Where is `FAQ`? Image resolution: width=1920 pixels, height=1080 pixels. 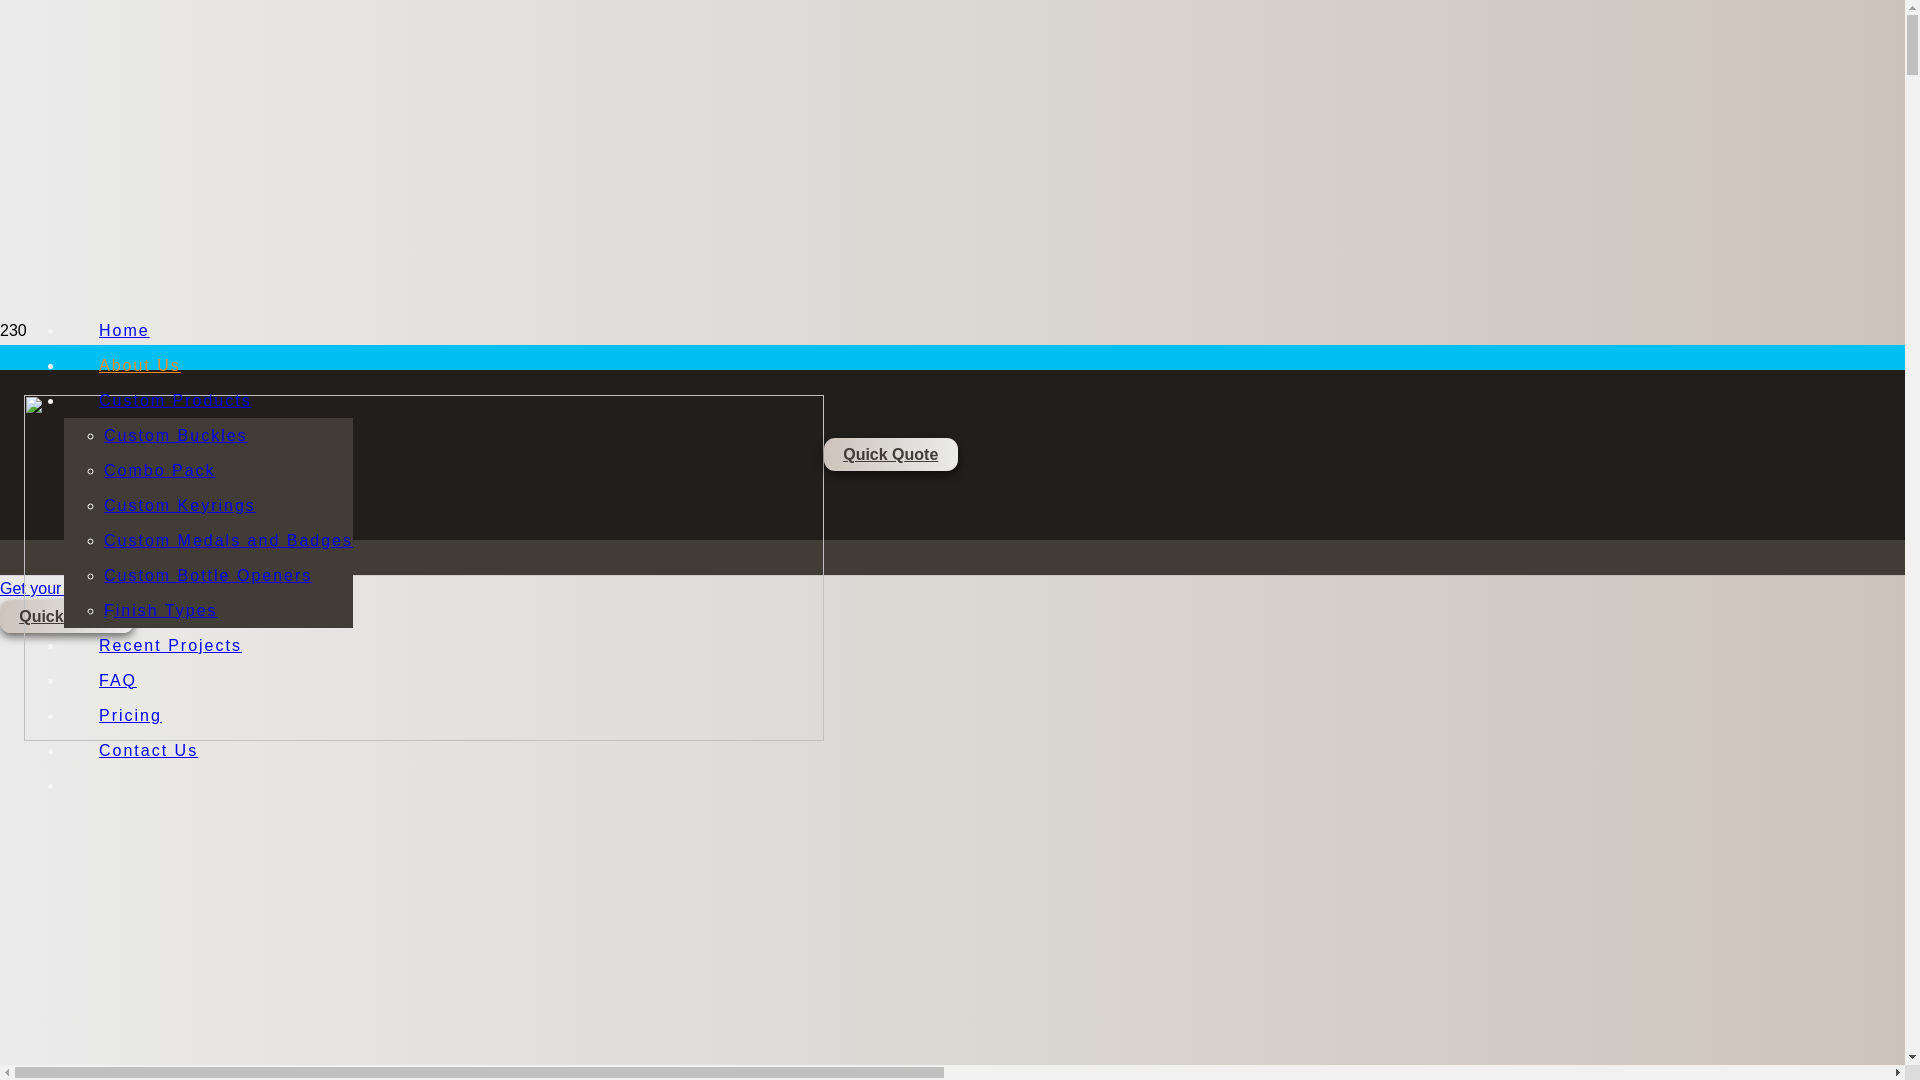 FAQ is located at coordinates (118, 680).